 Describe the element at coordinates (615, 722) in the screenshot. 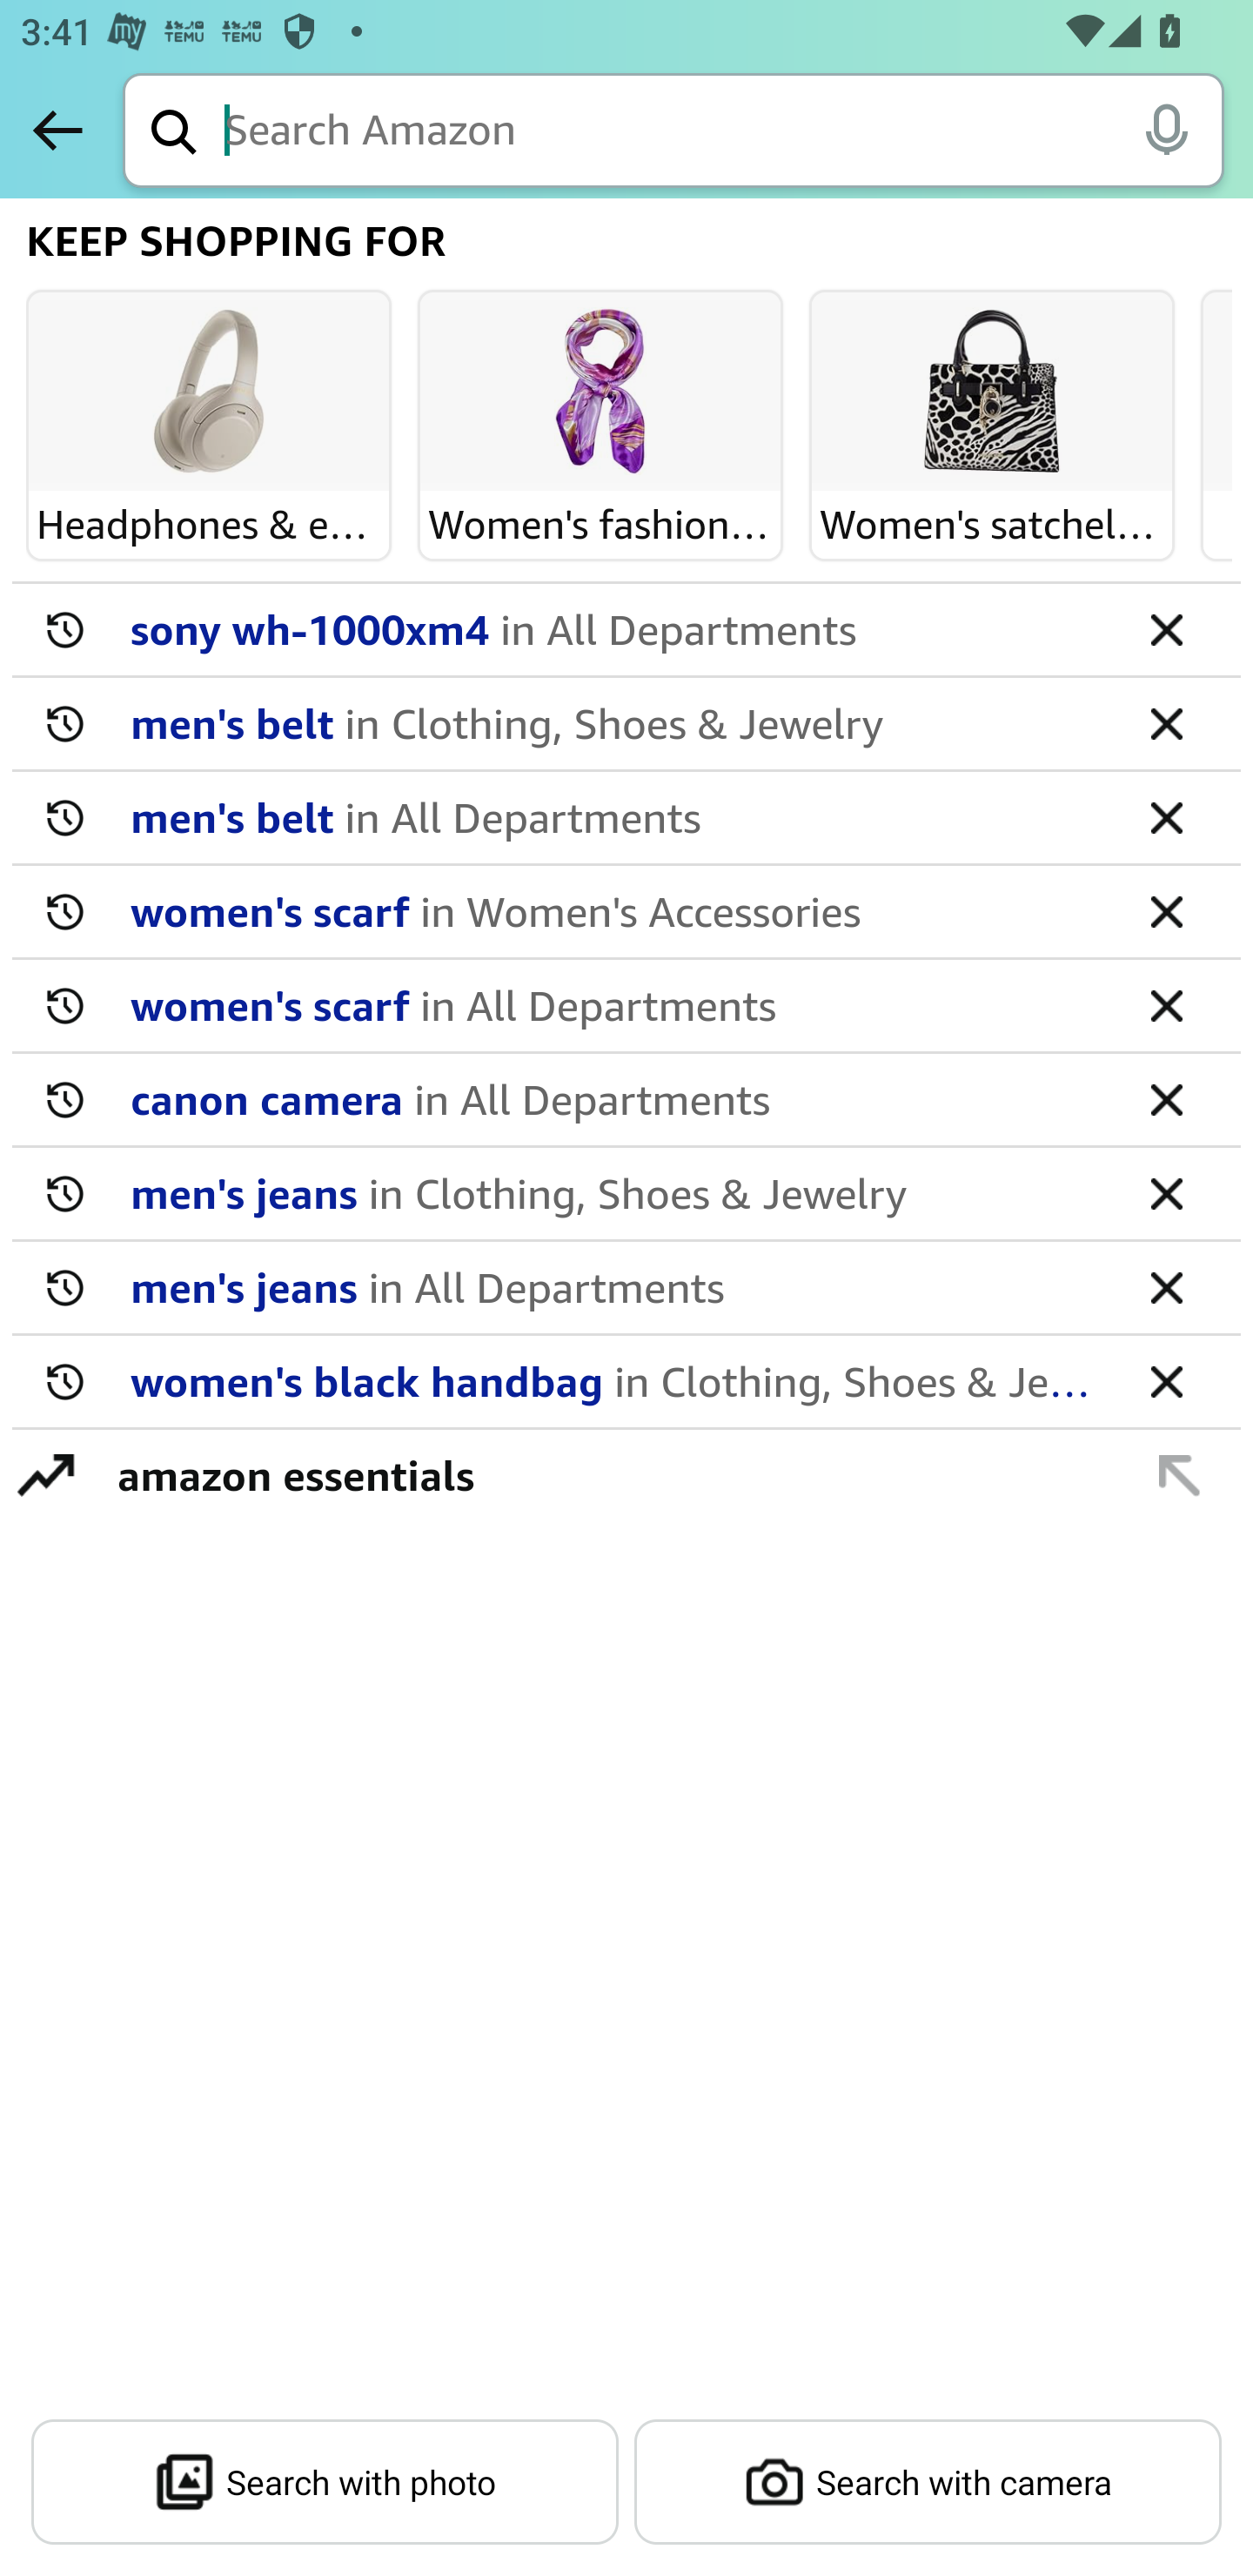

I see `men's belt` at that location.